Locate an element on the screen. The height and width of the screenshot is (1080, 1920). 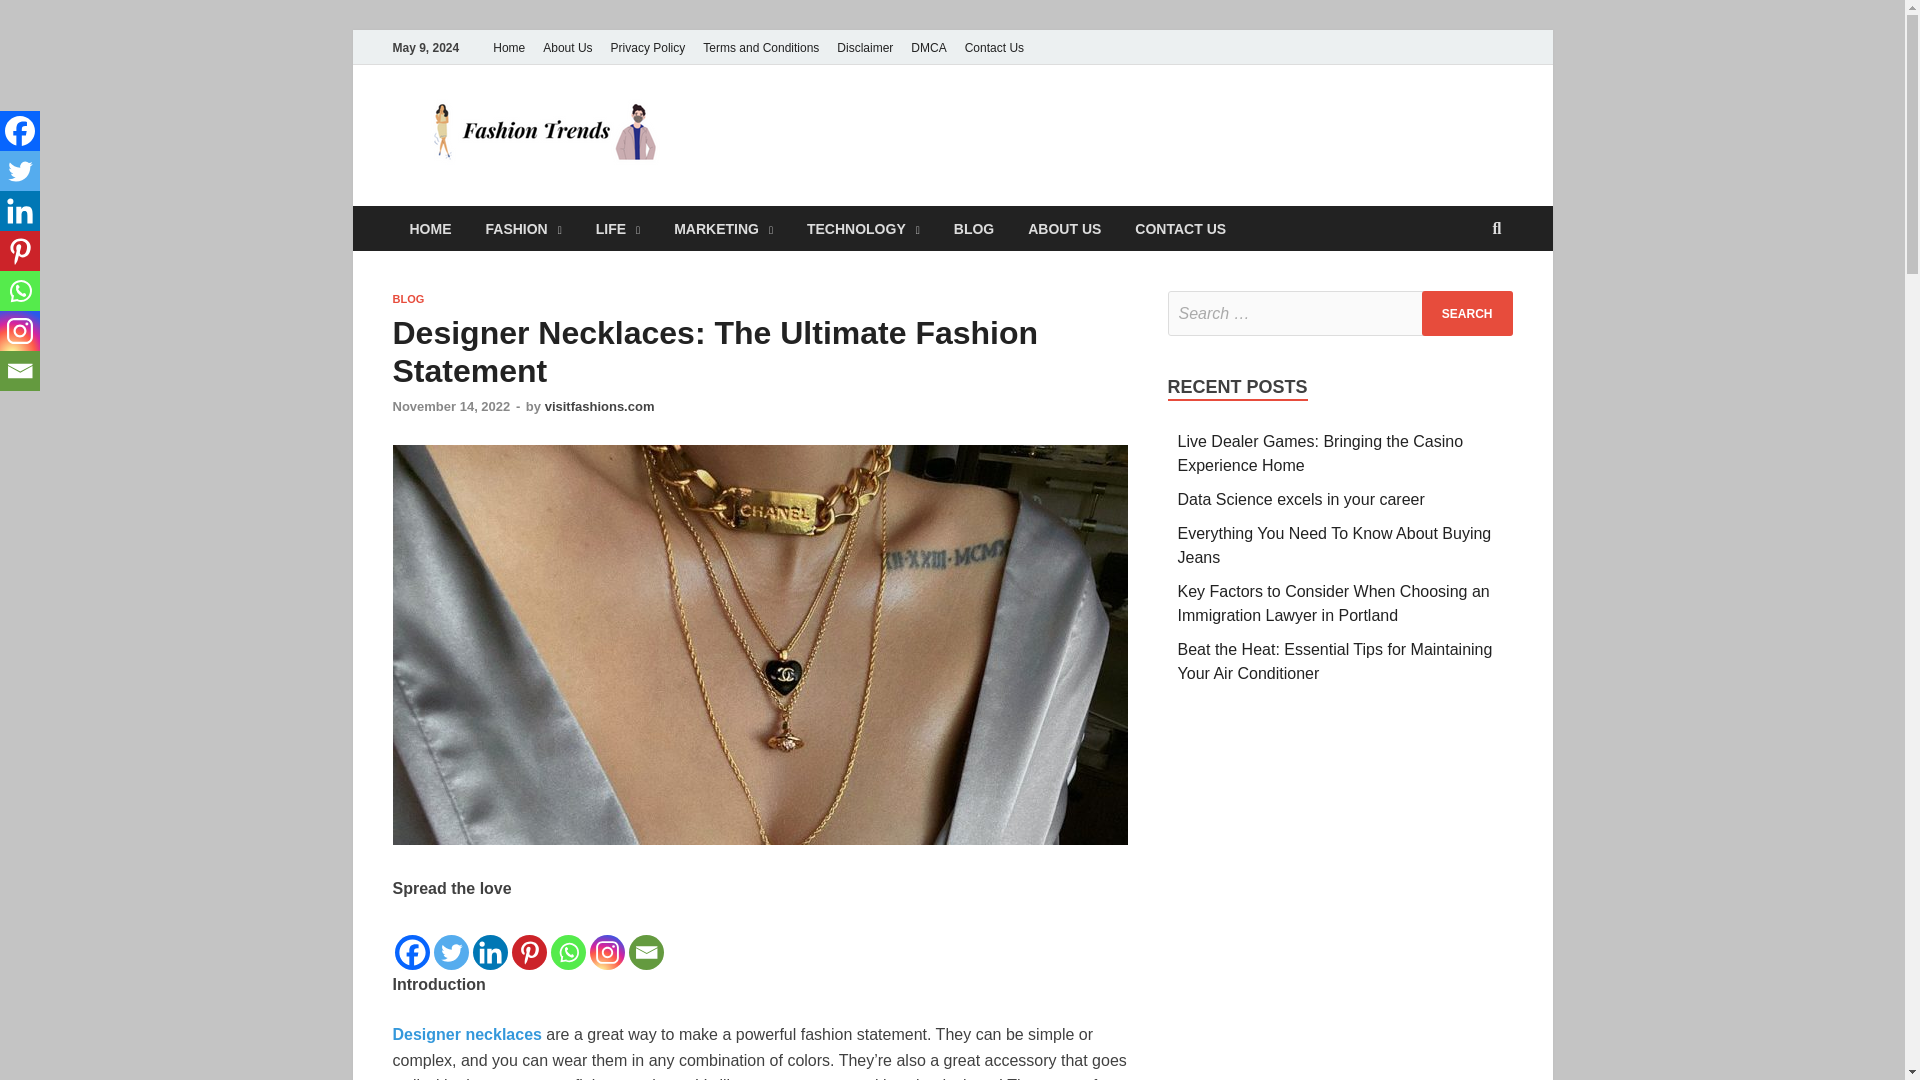
Whatsapp is located at coordinates (20, 291).